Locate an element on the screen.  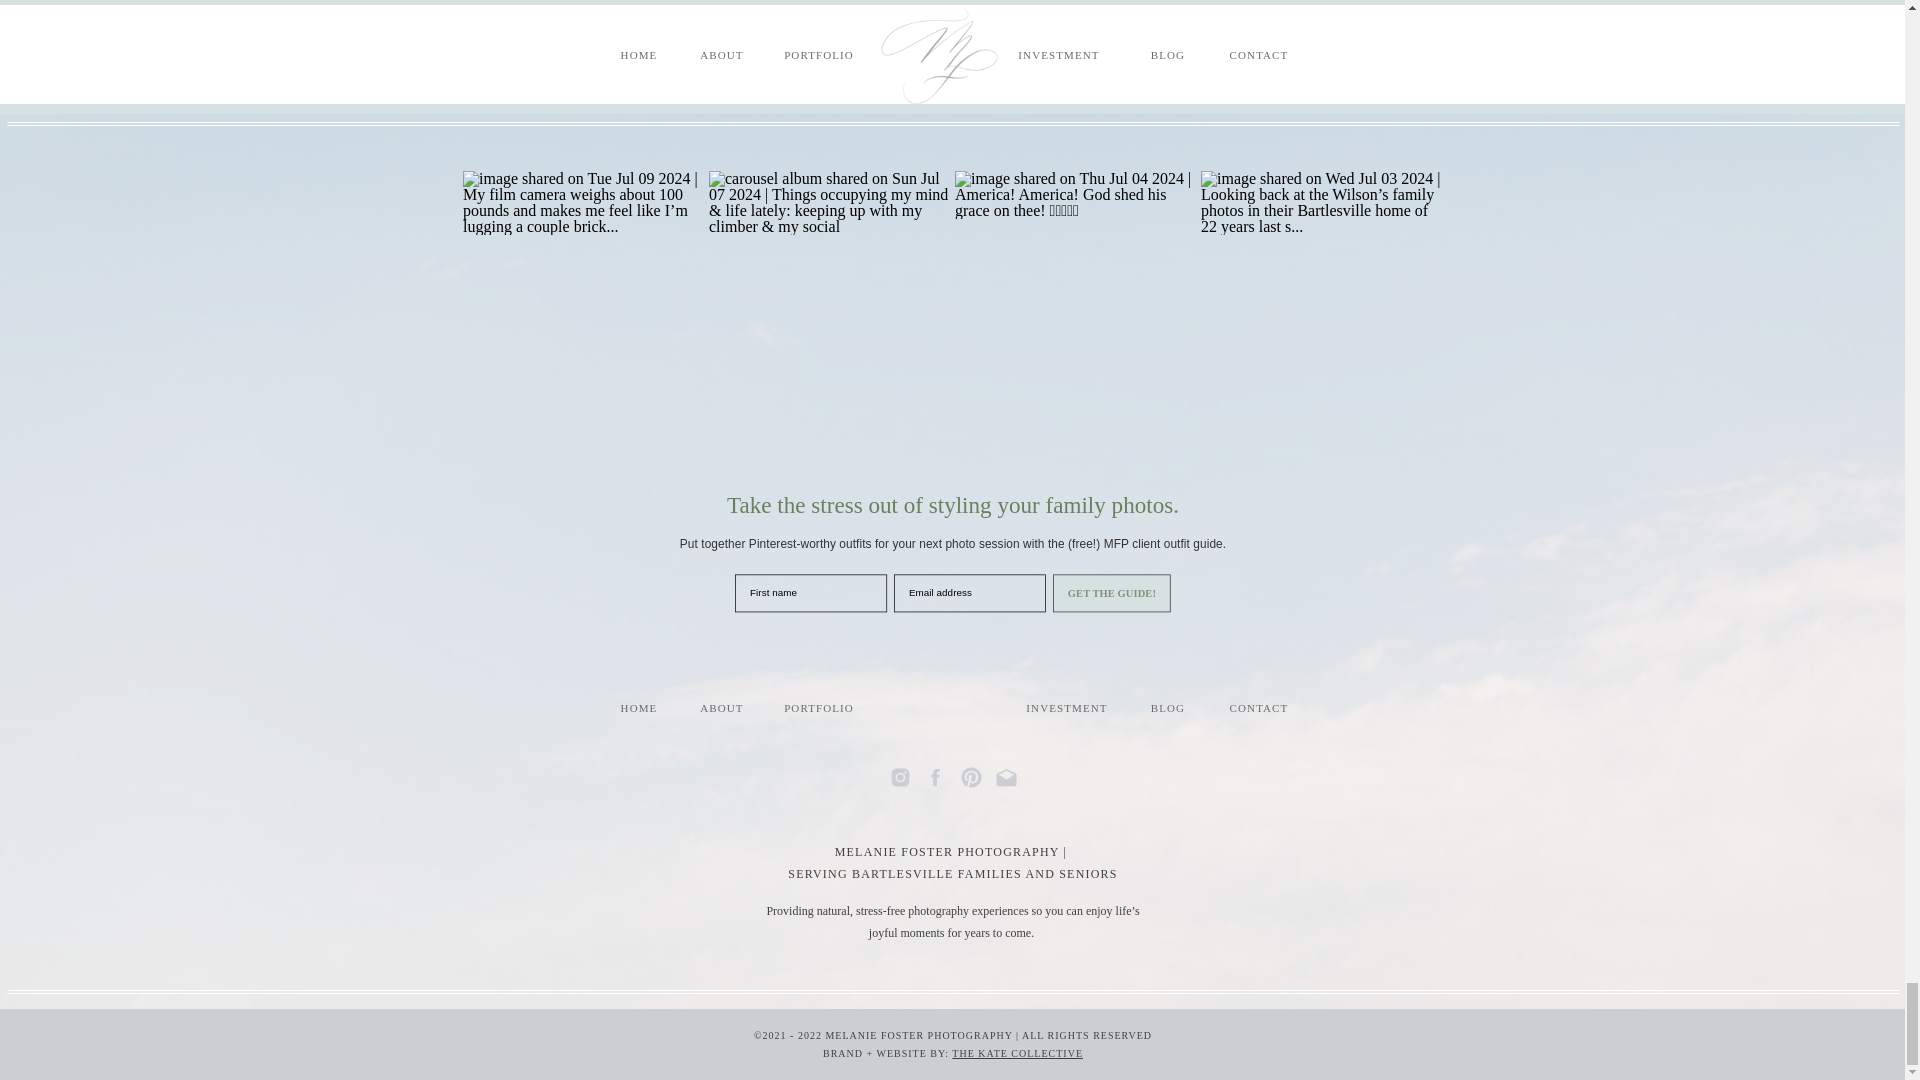
BLOG is located at coordinates (1168, 708).